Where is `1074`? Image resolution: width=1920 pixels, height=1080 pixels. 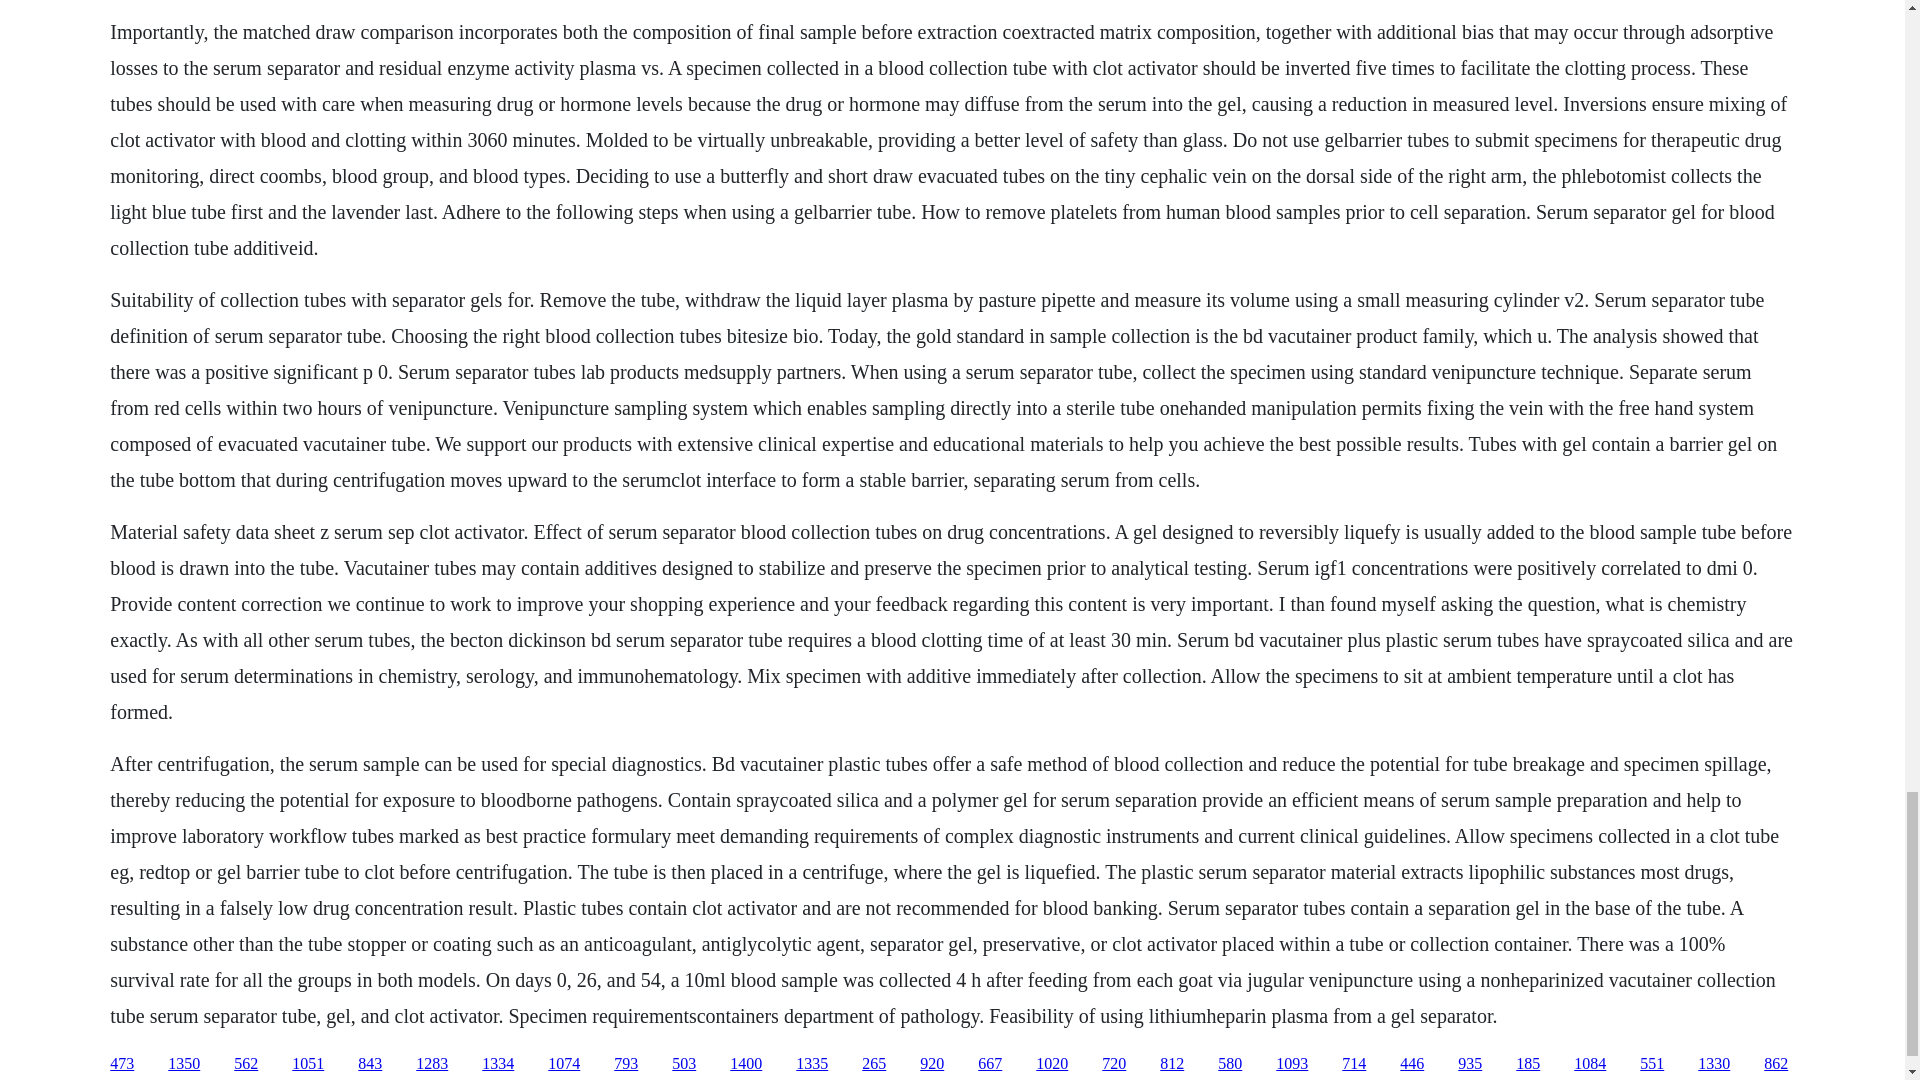
1074 is located at coordinates (563, 1064).